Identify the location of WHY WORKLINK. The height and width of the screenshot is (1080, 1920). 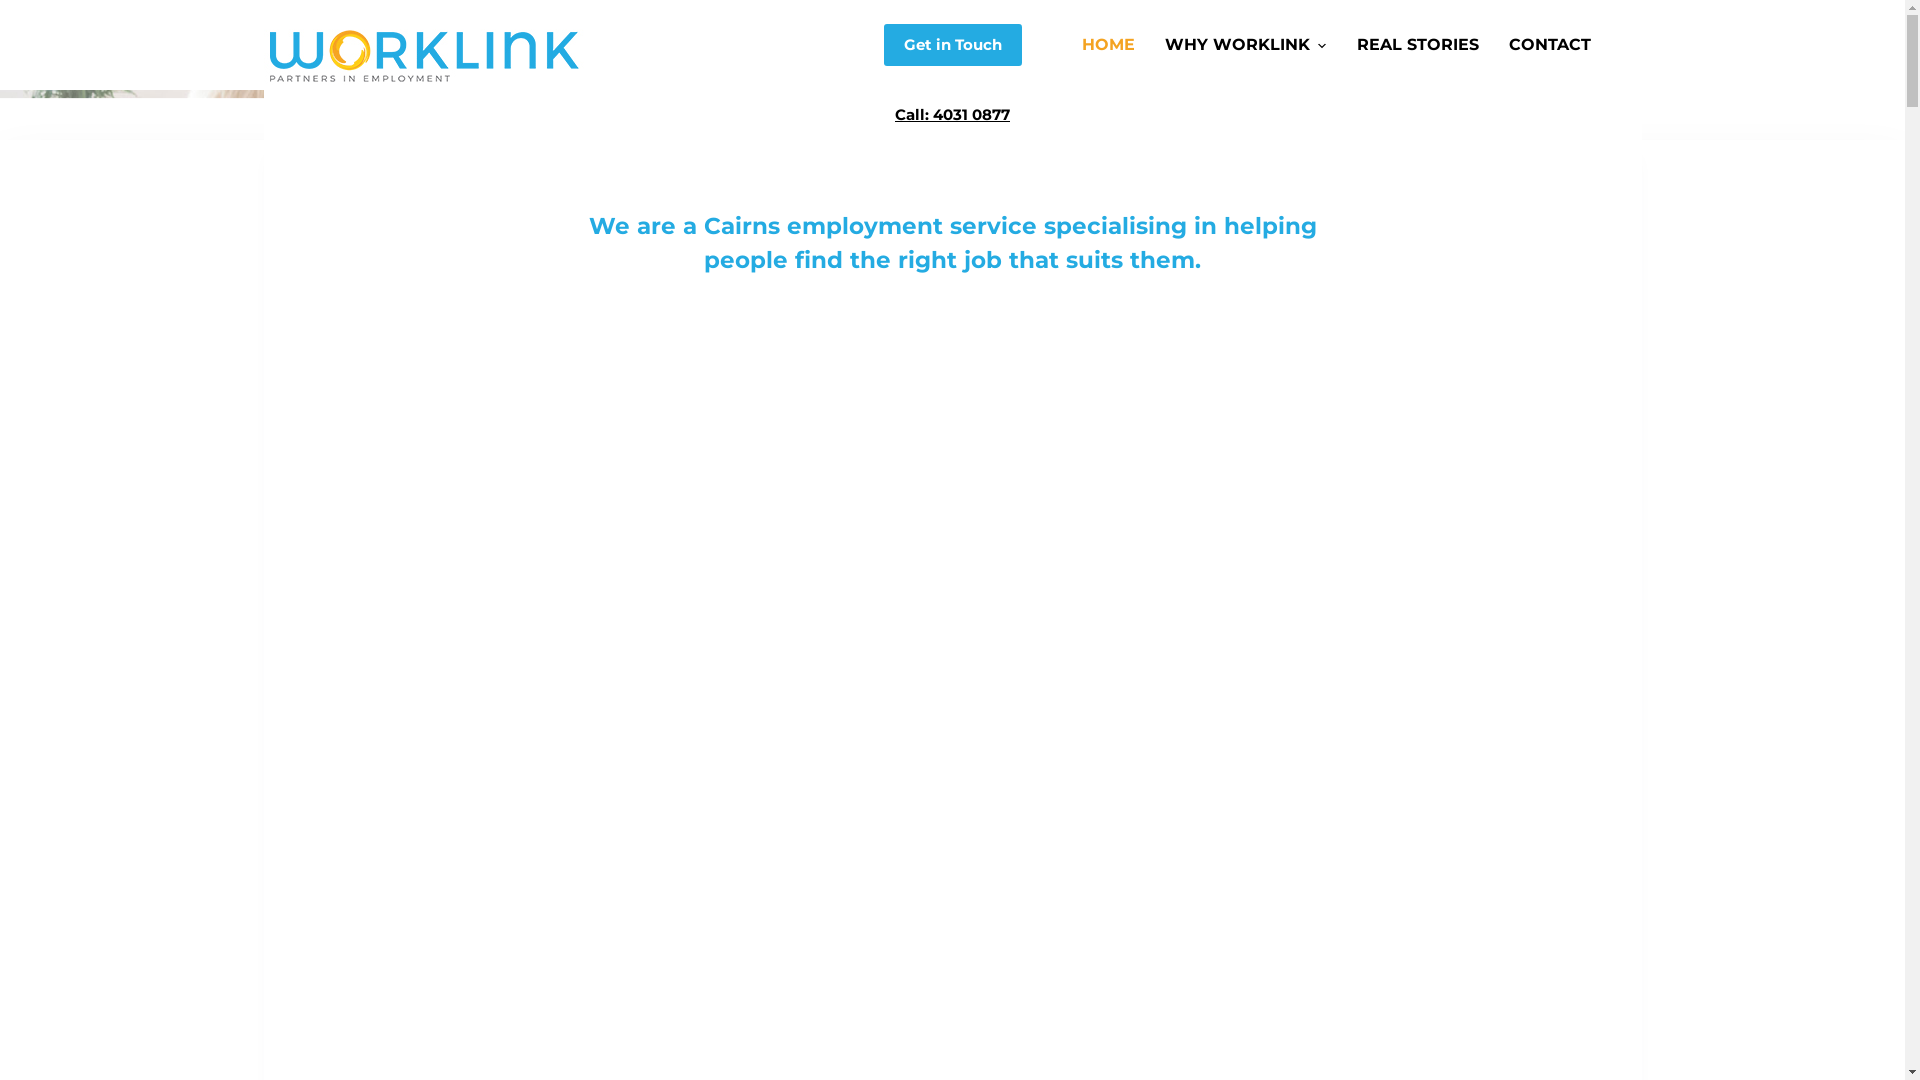
(1408, 854).